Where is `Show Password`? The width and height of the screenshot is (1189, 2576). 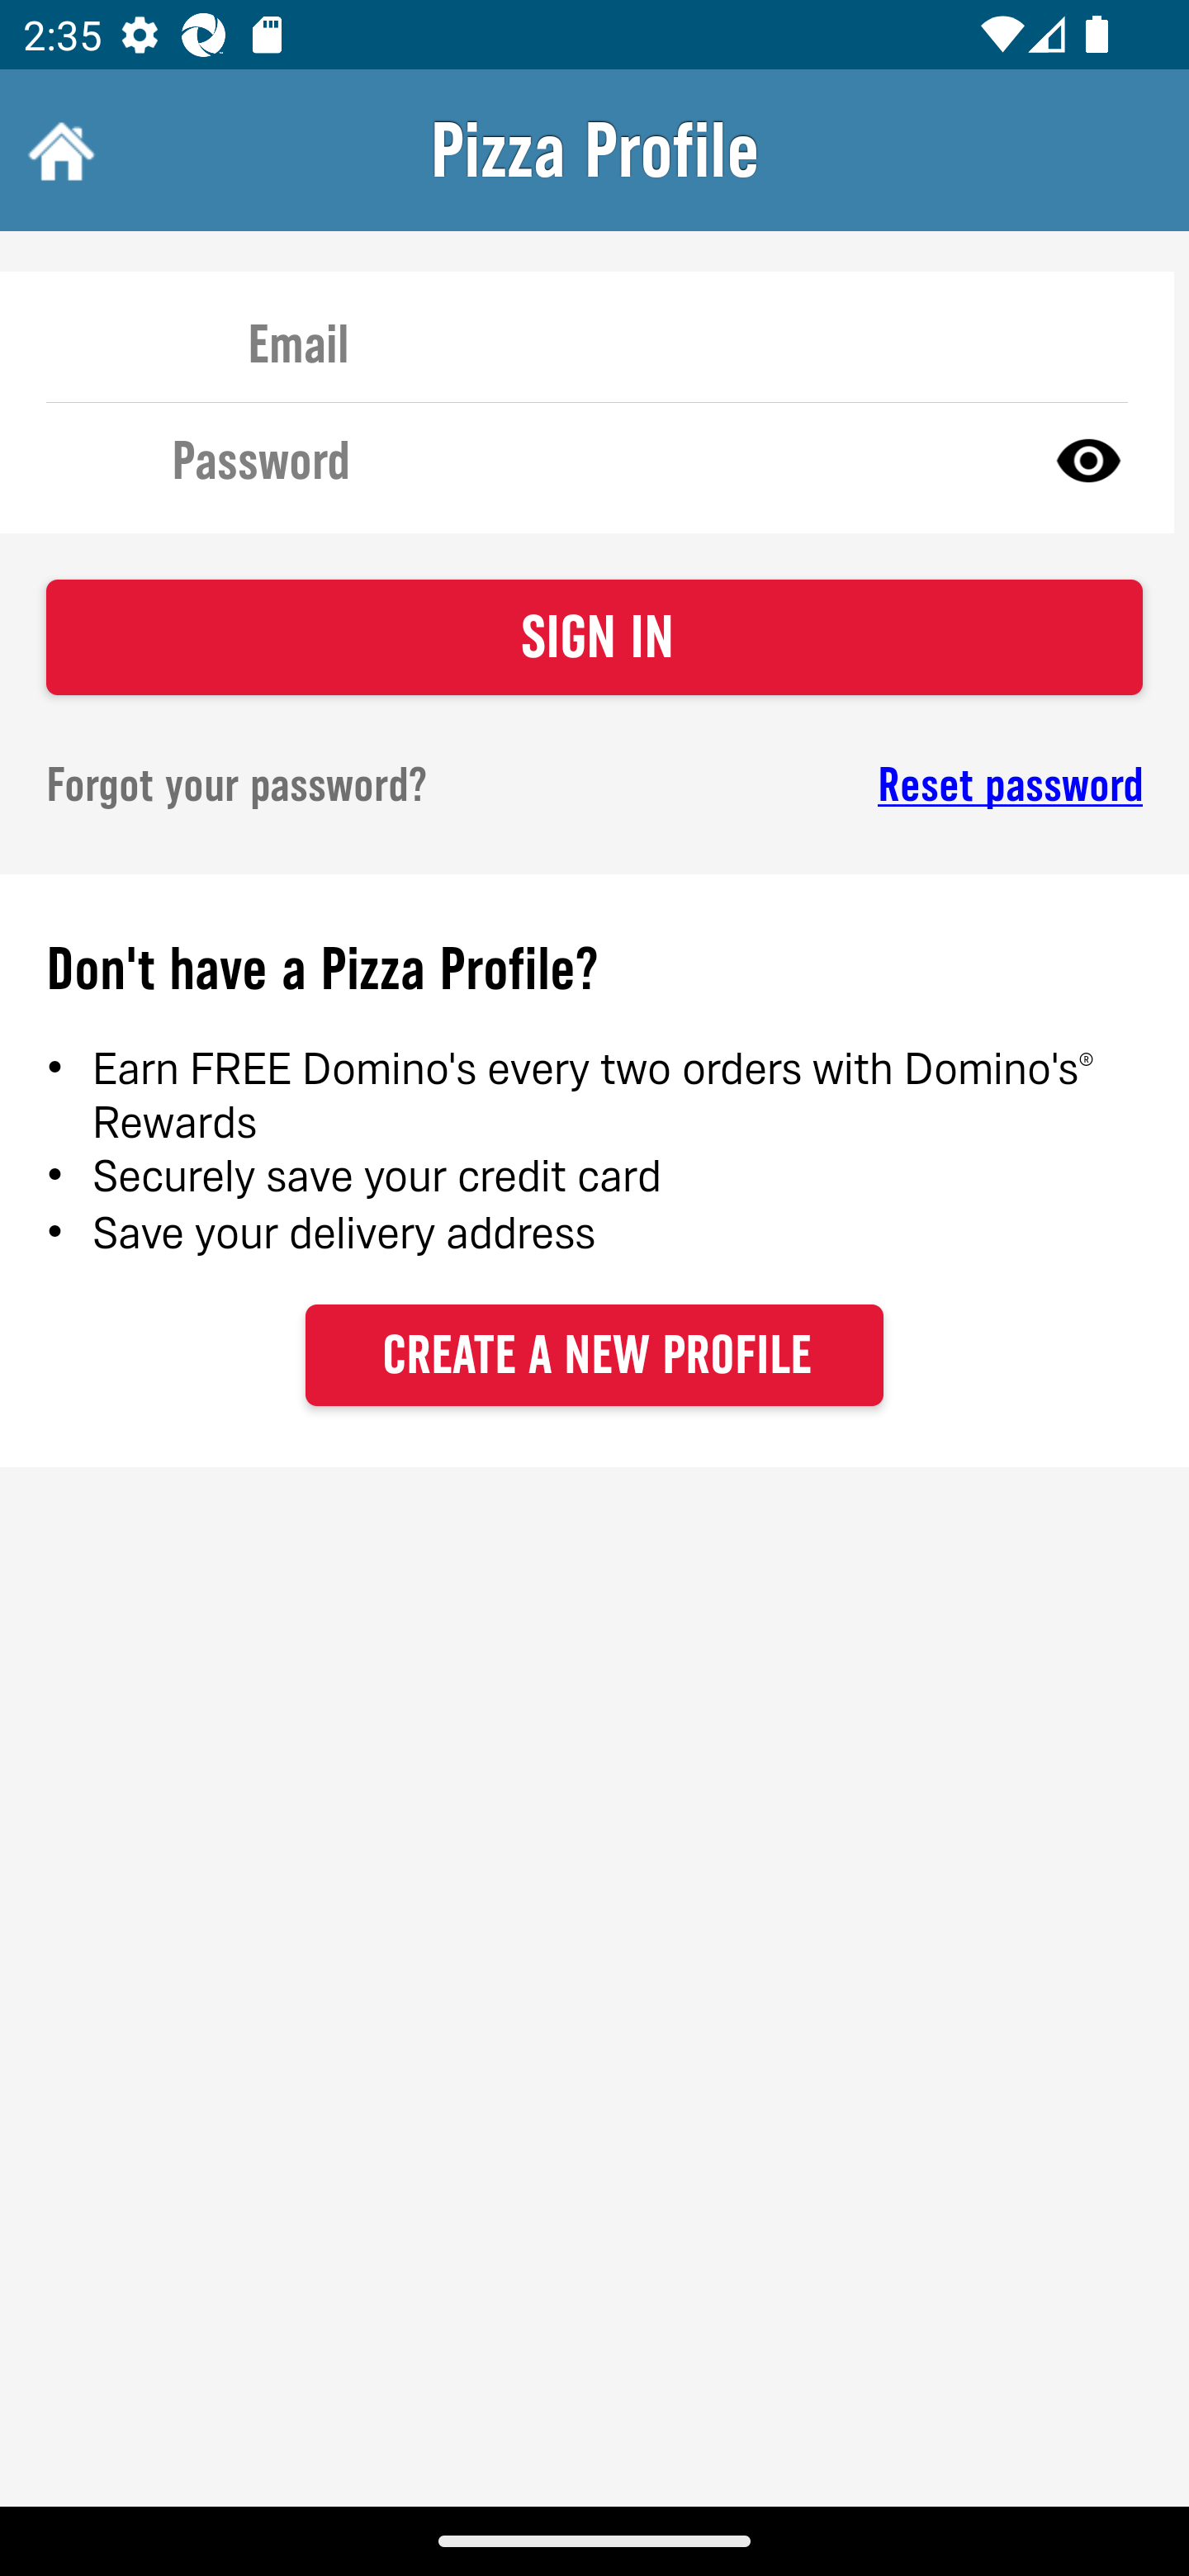 Show Password is located at coordinates (1088, 459).